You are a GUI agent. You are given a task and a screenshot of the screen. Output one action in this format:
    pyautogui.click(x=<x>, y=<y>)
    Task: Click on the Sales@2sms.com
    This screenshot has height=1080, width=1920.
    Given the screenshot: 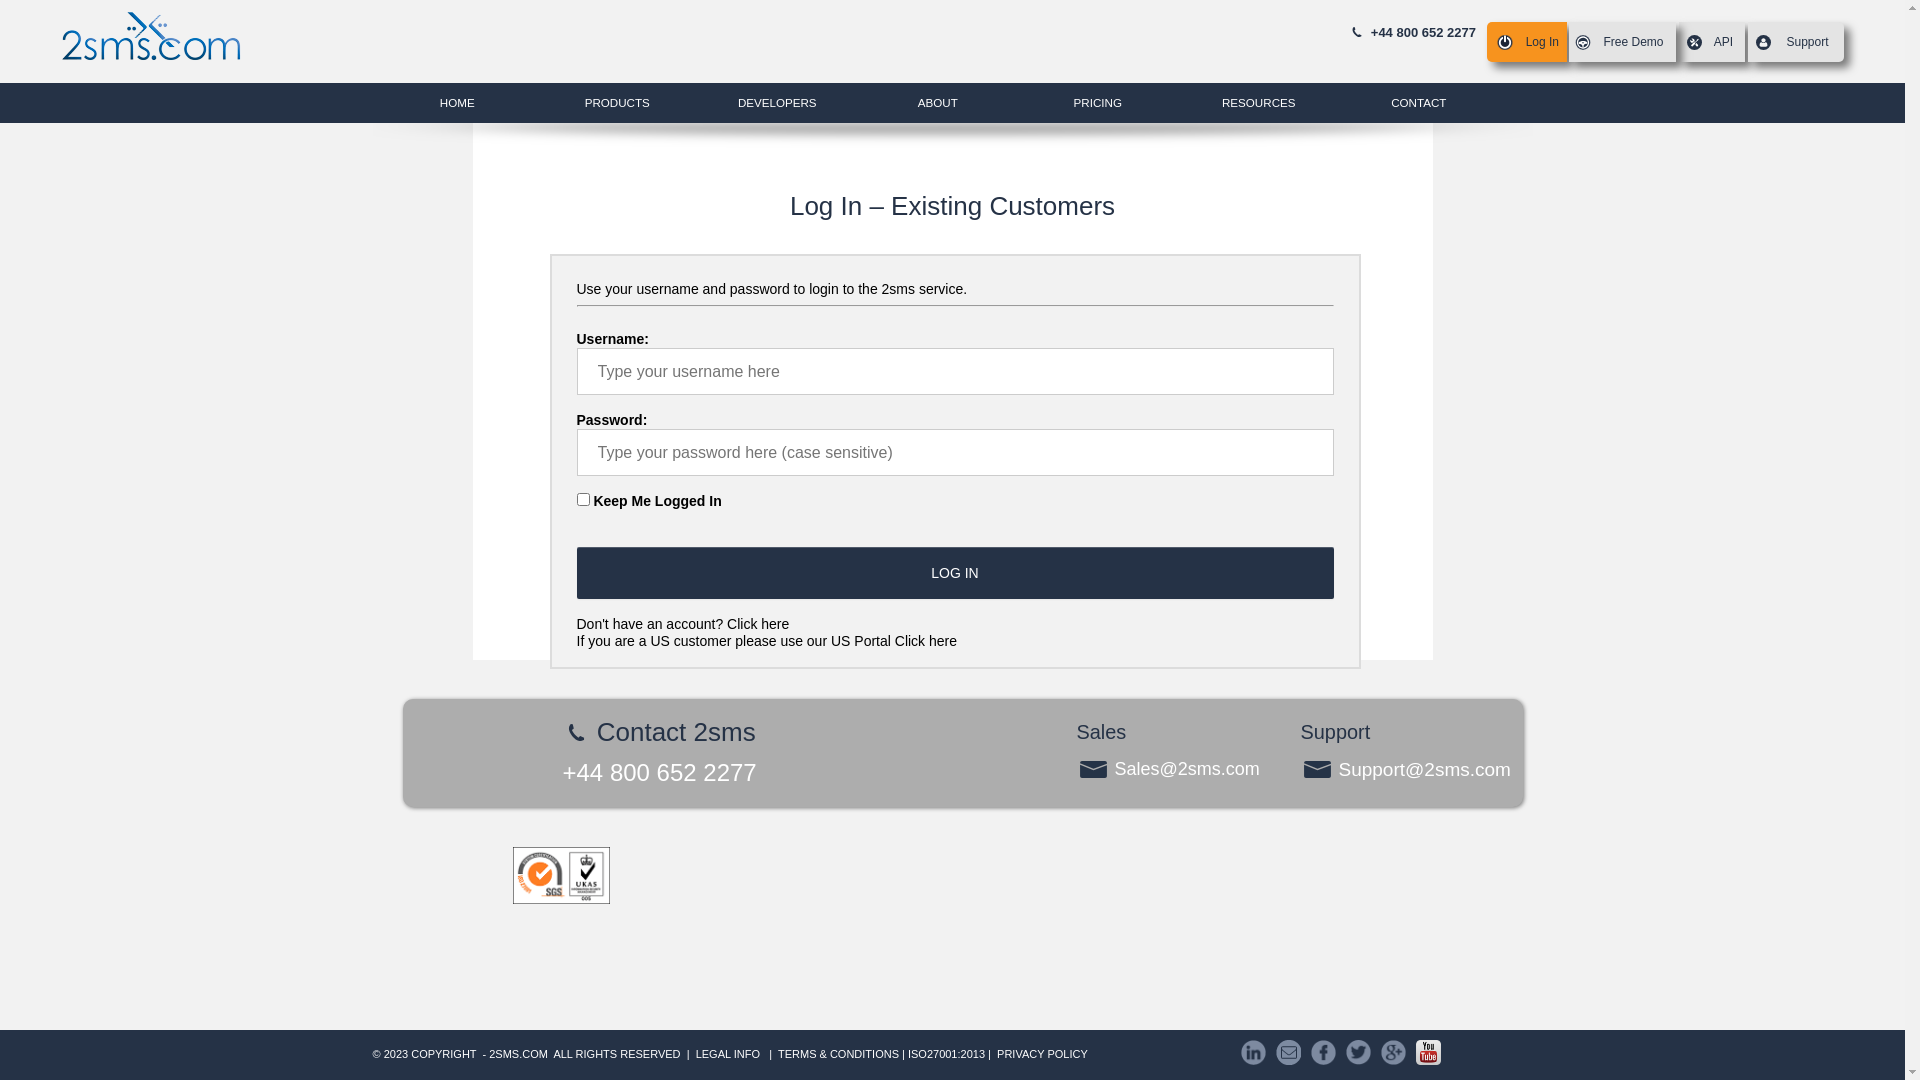 What is the action you would take?
    pyautogui.click(x=1178, y=772)
    